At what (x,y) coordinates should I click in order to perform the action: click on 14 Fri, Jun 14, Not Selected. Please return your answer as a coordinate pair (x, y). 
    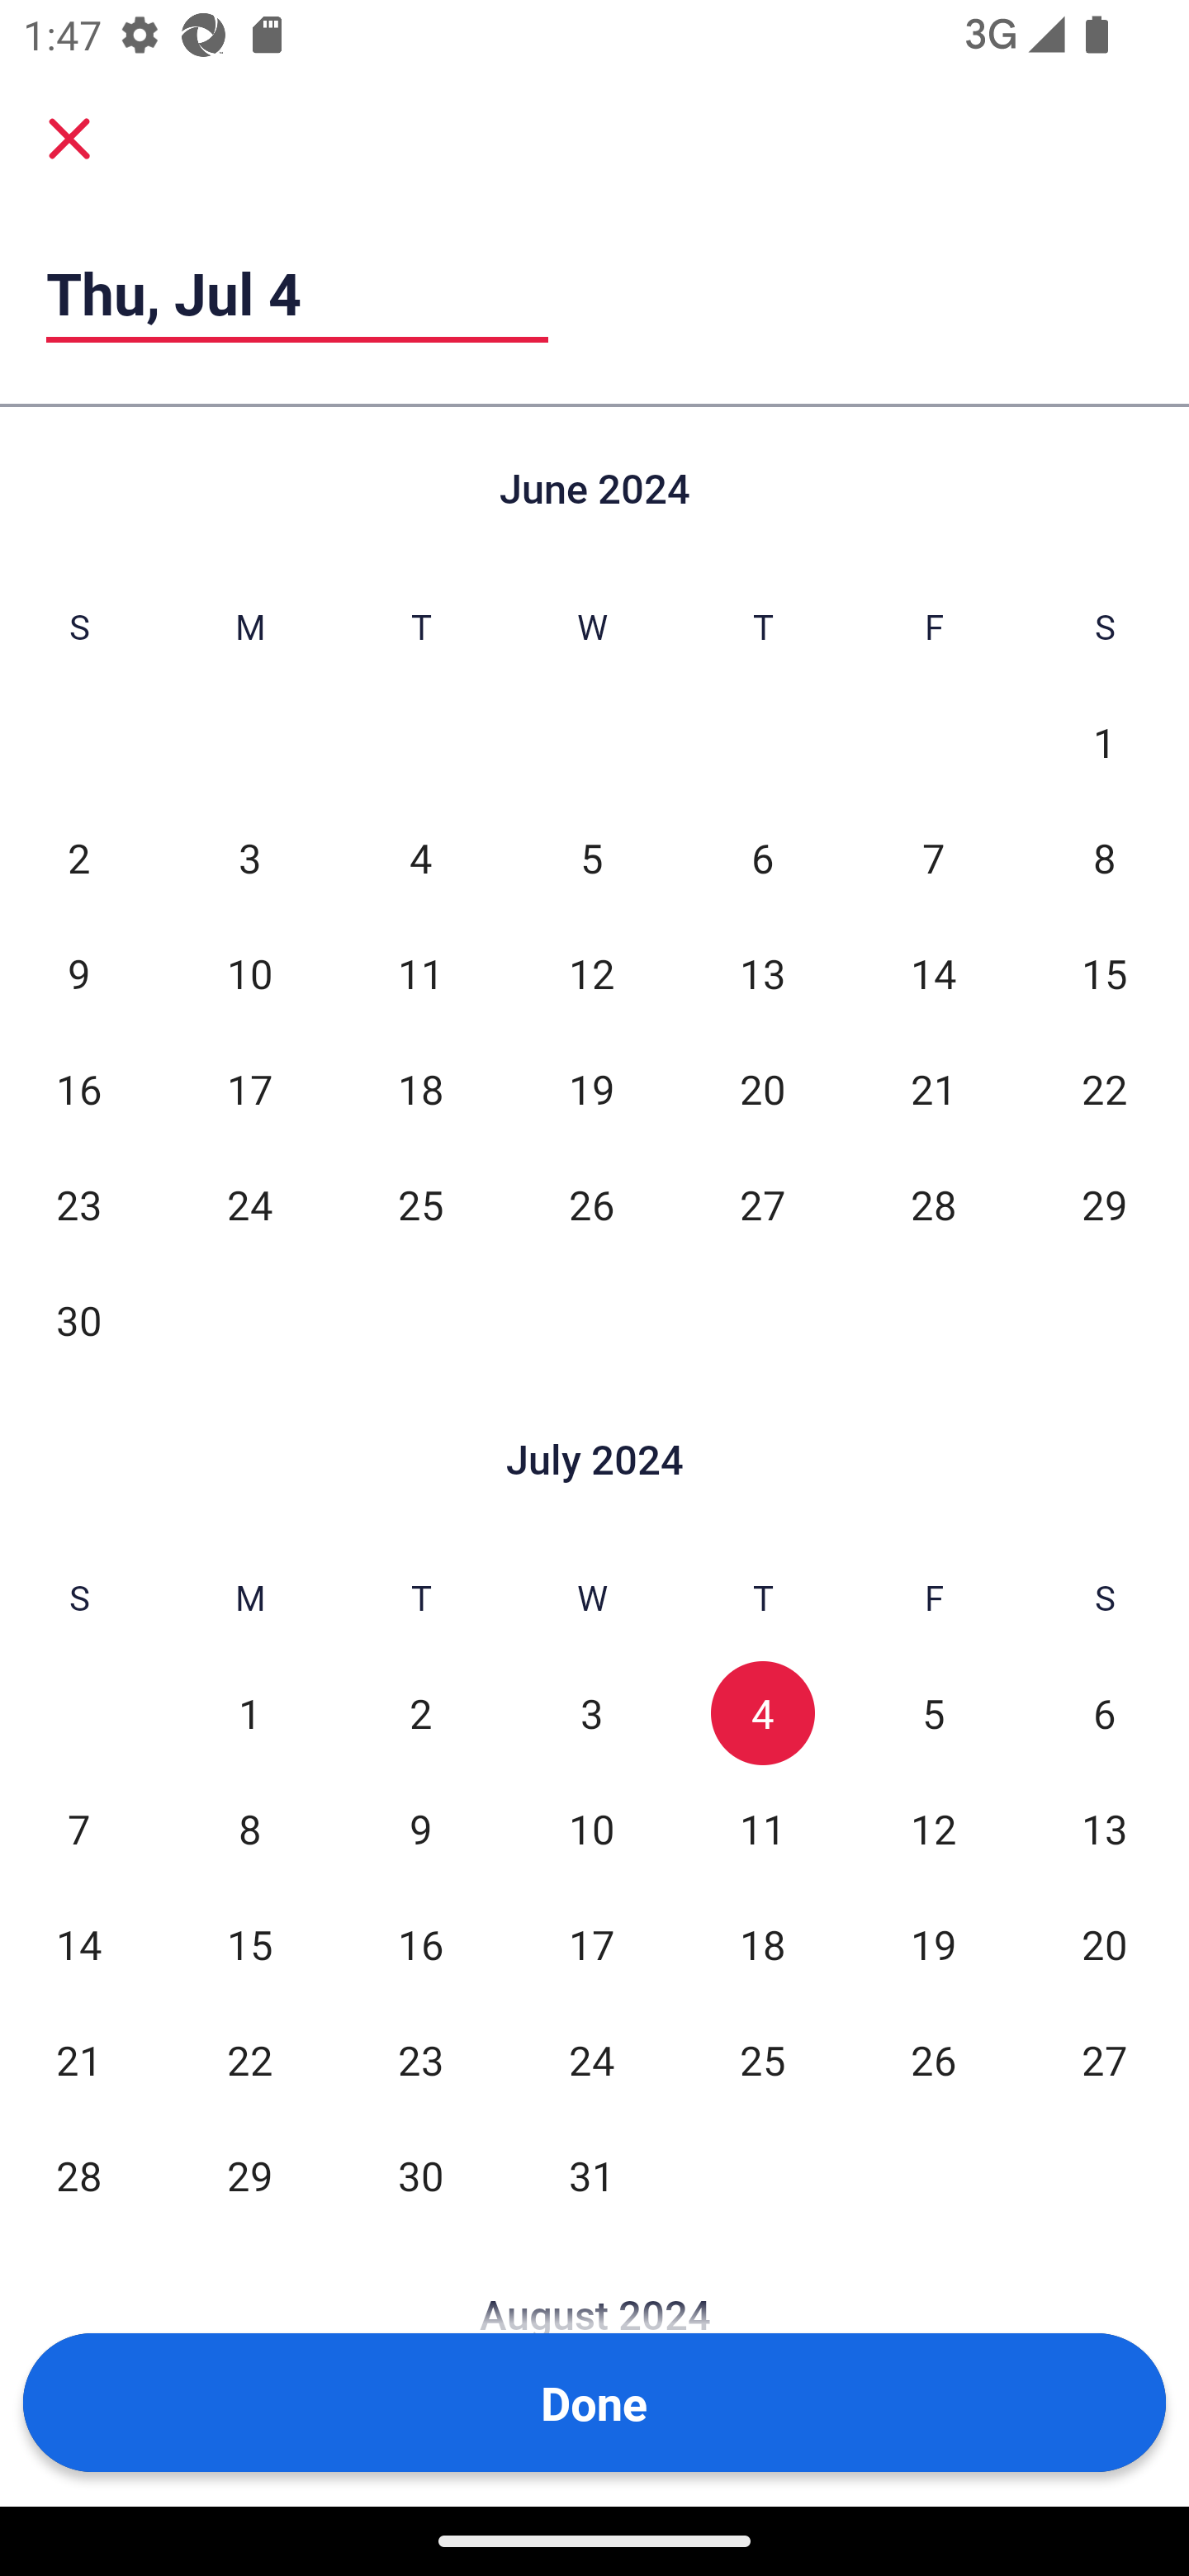
    Looking at the image, I should click on (933, 973).